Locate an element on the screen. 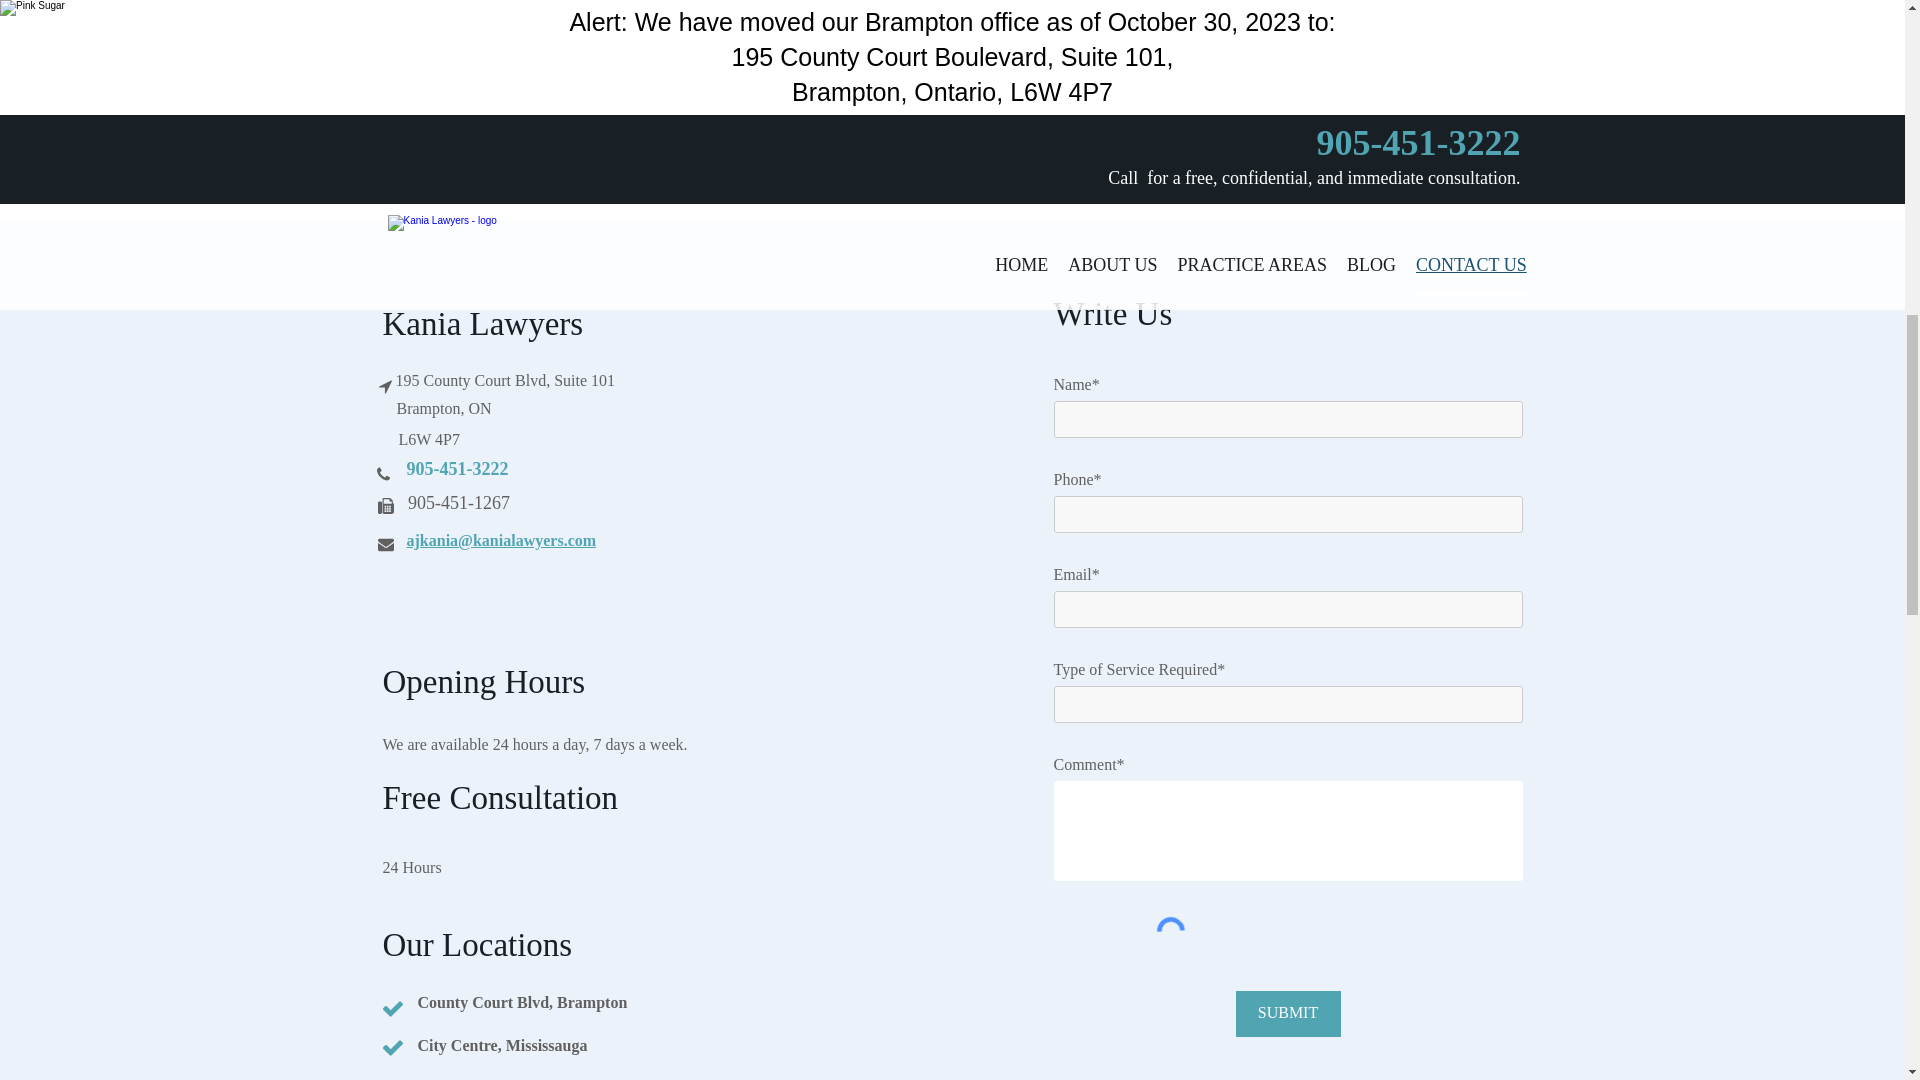 The image size is (1920, 1080). SUBMIT is located at coordinates (1288, 1012).